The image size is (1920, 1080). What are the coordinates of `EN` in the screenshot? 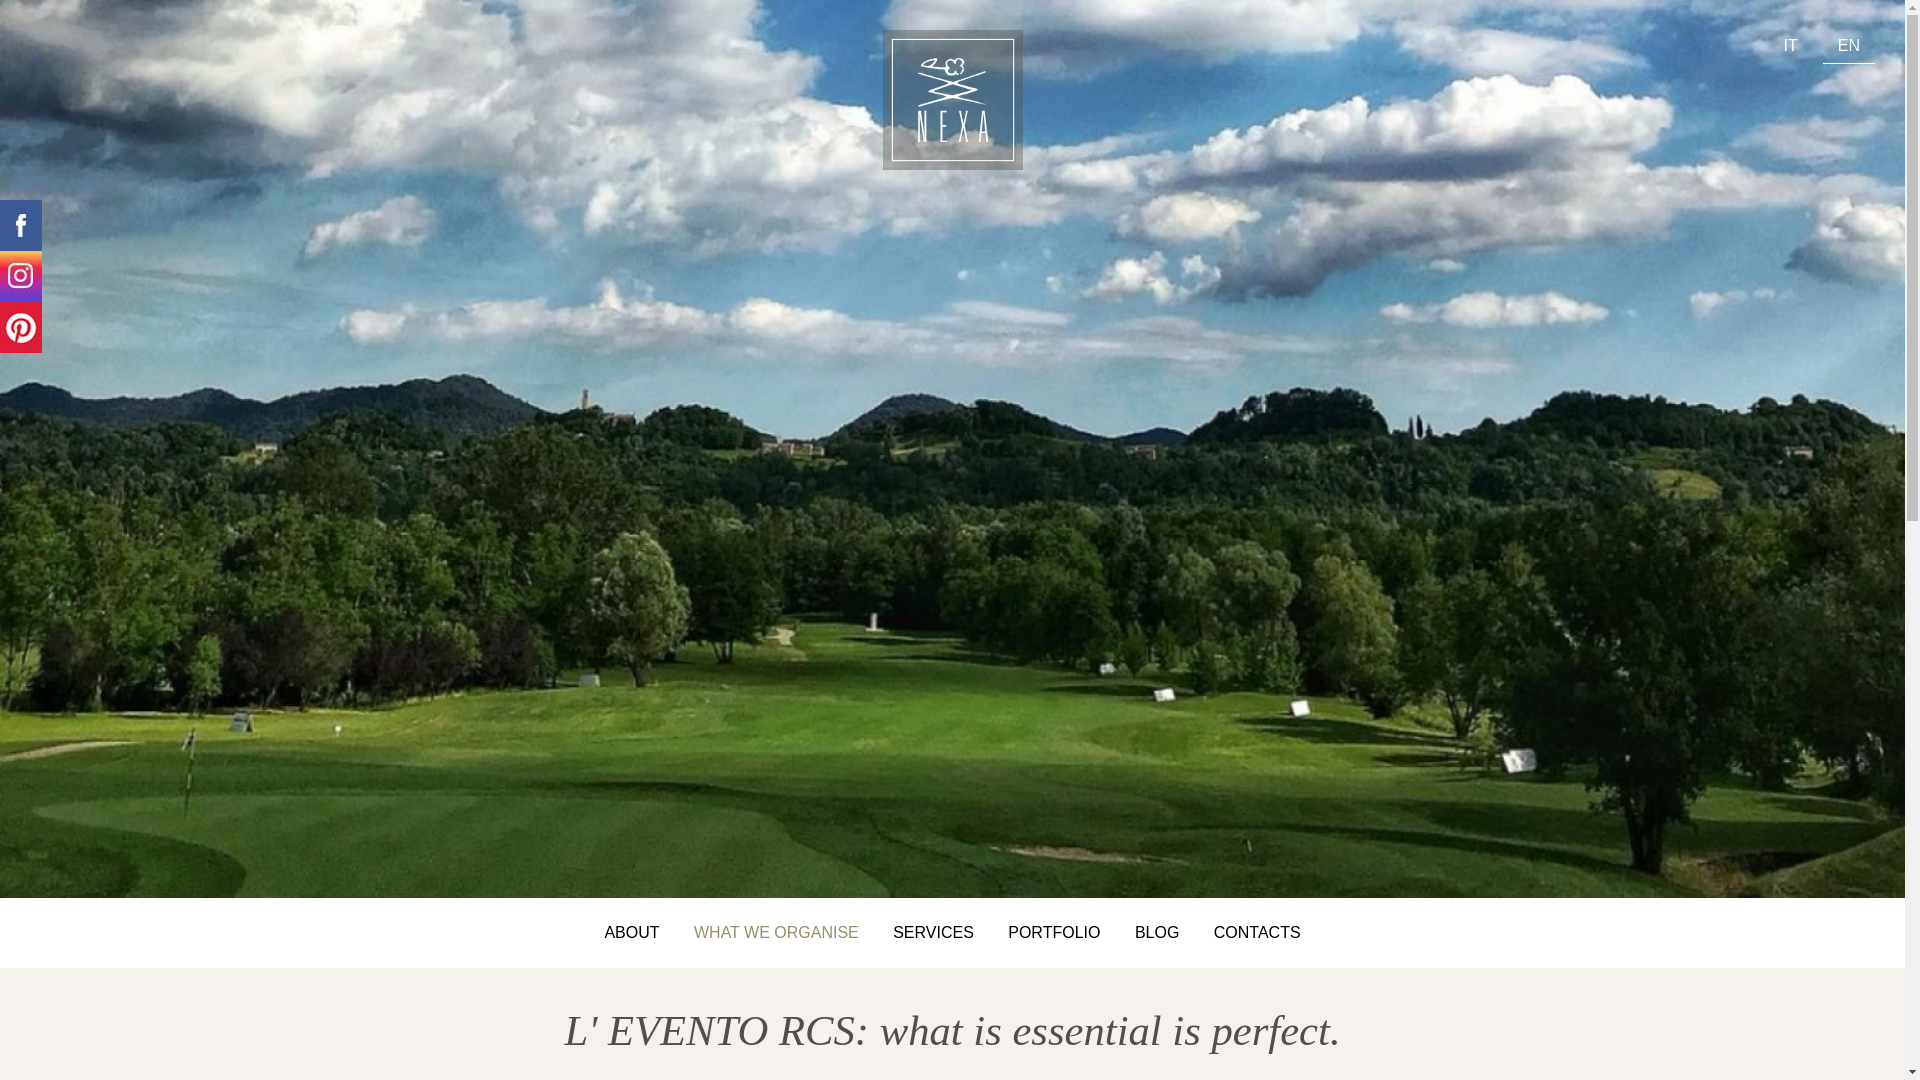 It's located at (1848, 46).